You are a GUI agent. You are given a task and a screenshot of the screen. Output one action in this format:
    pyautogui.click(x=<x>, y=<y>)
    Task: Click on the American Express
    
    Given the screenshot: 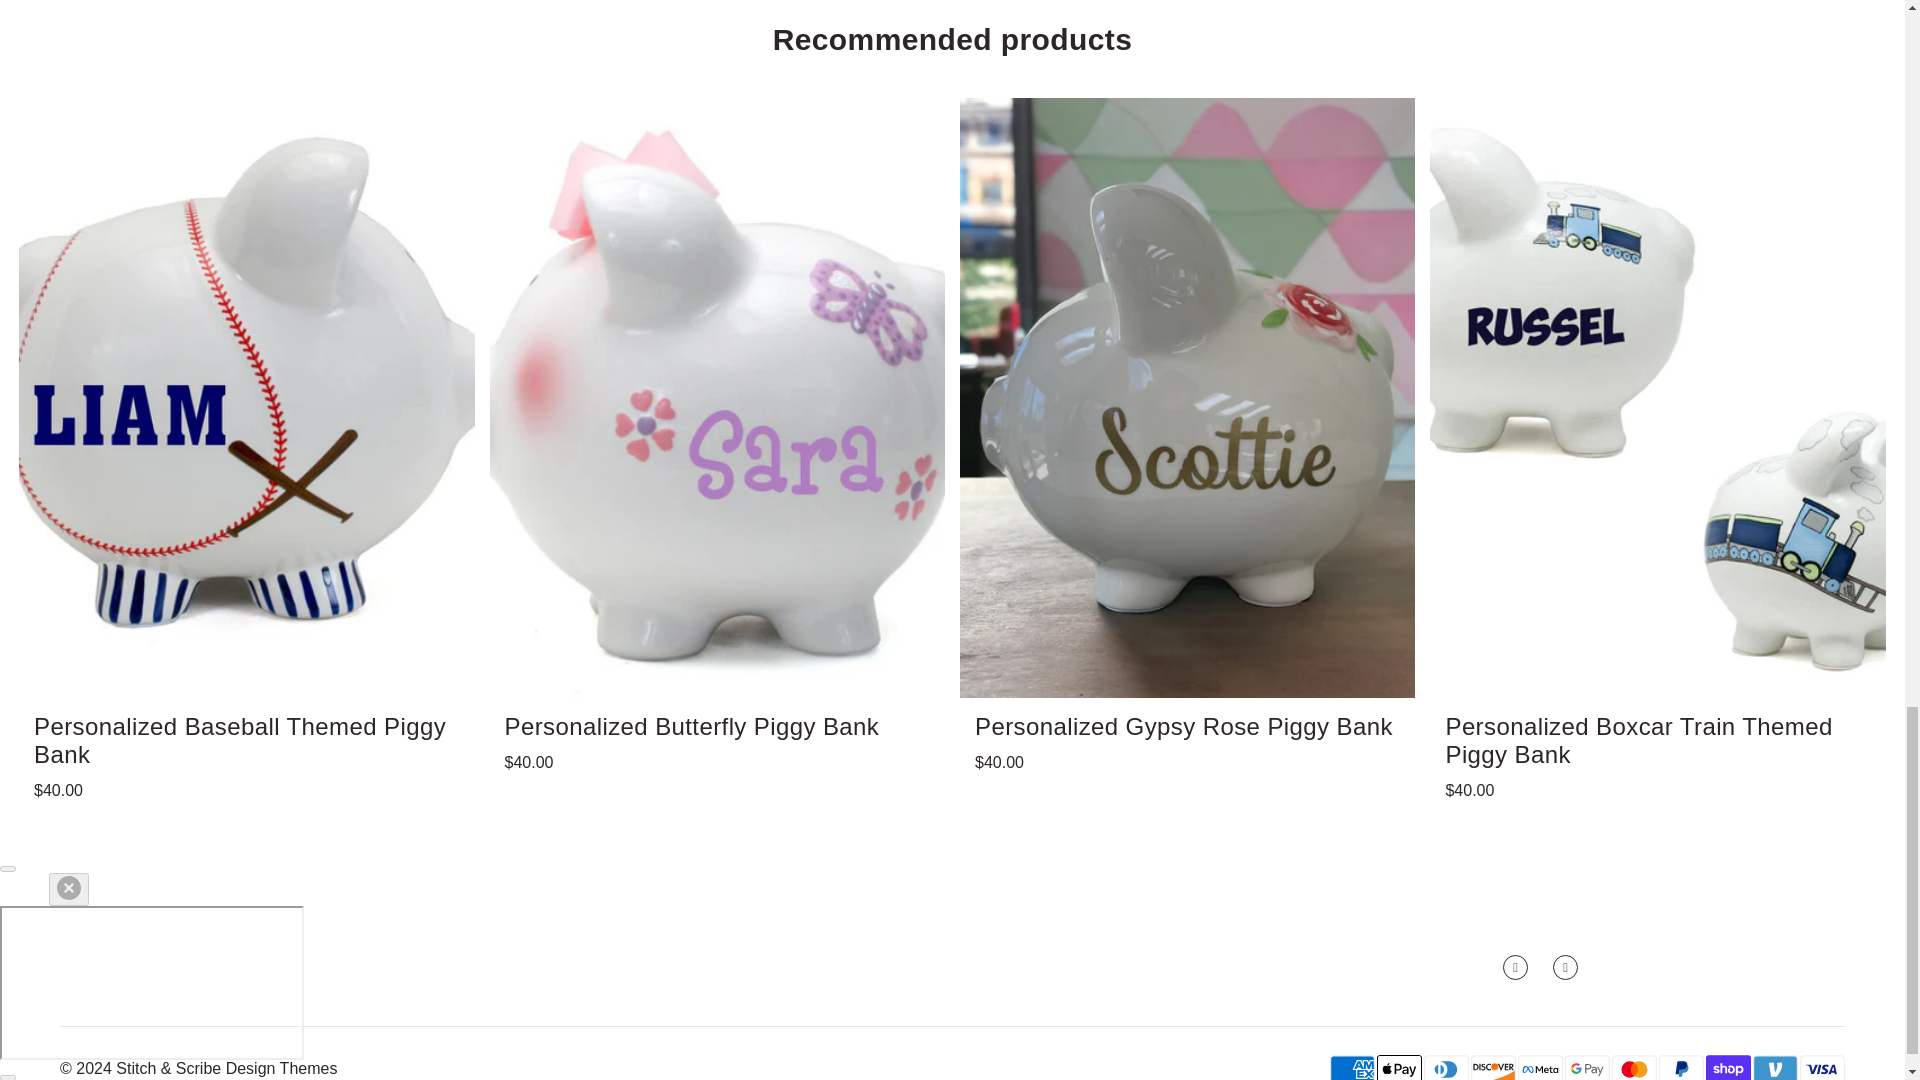 What is the action you would take?
    pyautogui.click(x=1352, y=1063)
    